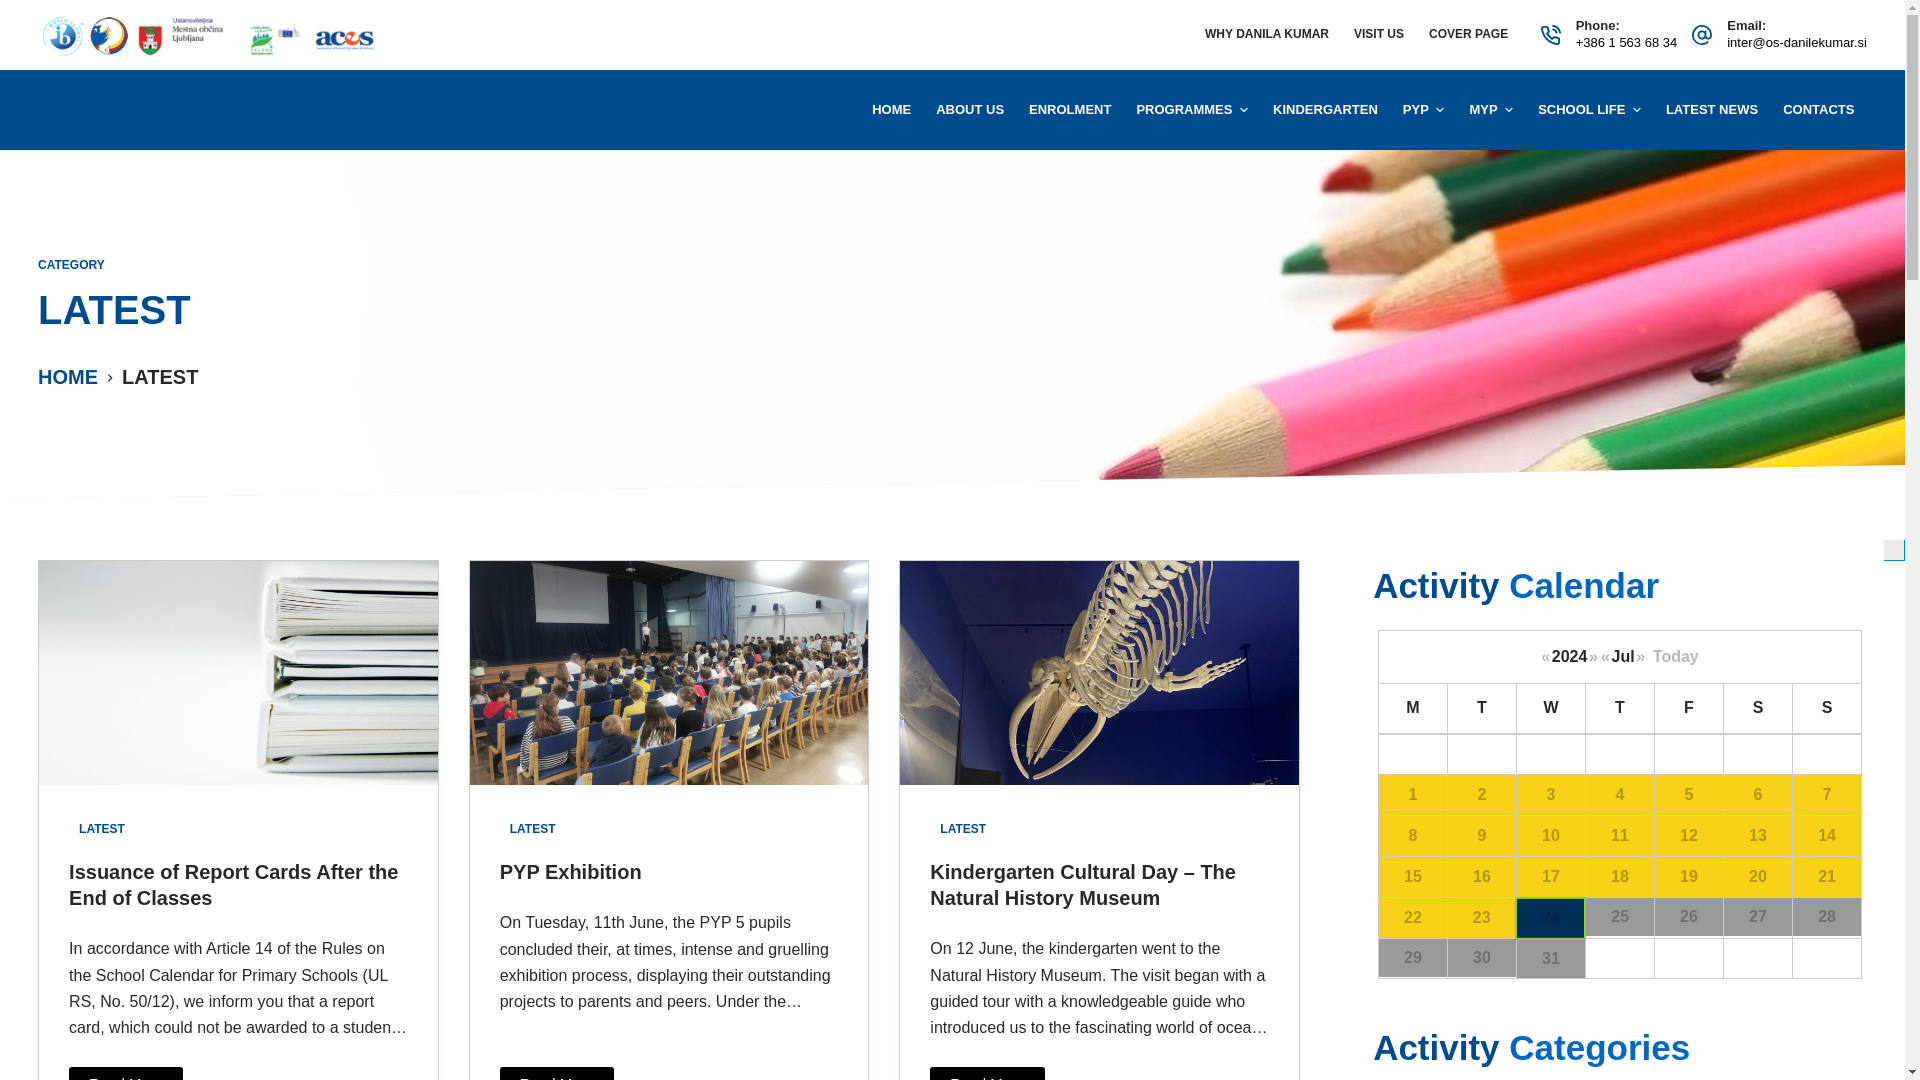 The width and height of the screenshot is (1920, 1080). Describe the element at coordinates (1758, 795) in the screenshot. I see `View 1 event at date 6. July, 2024` at that location.